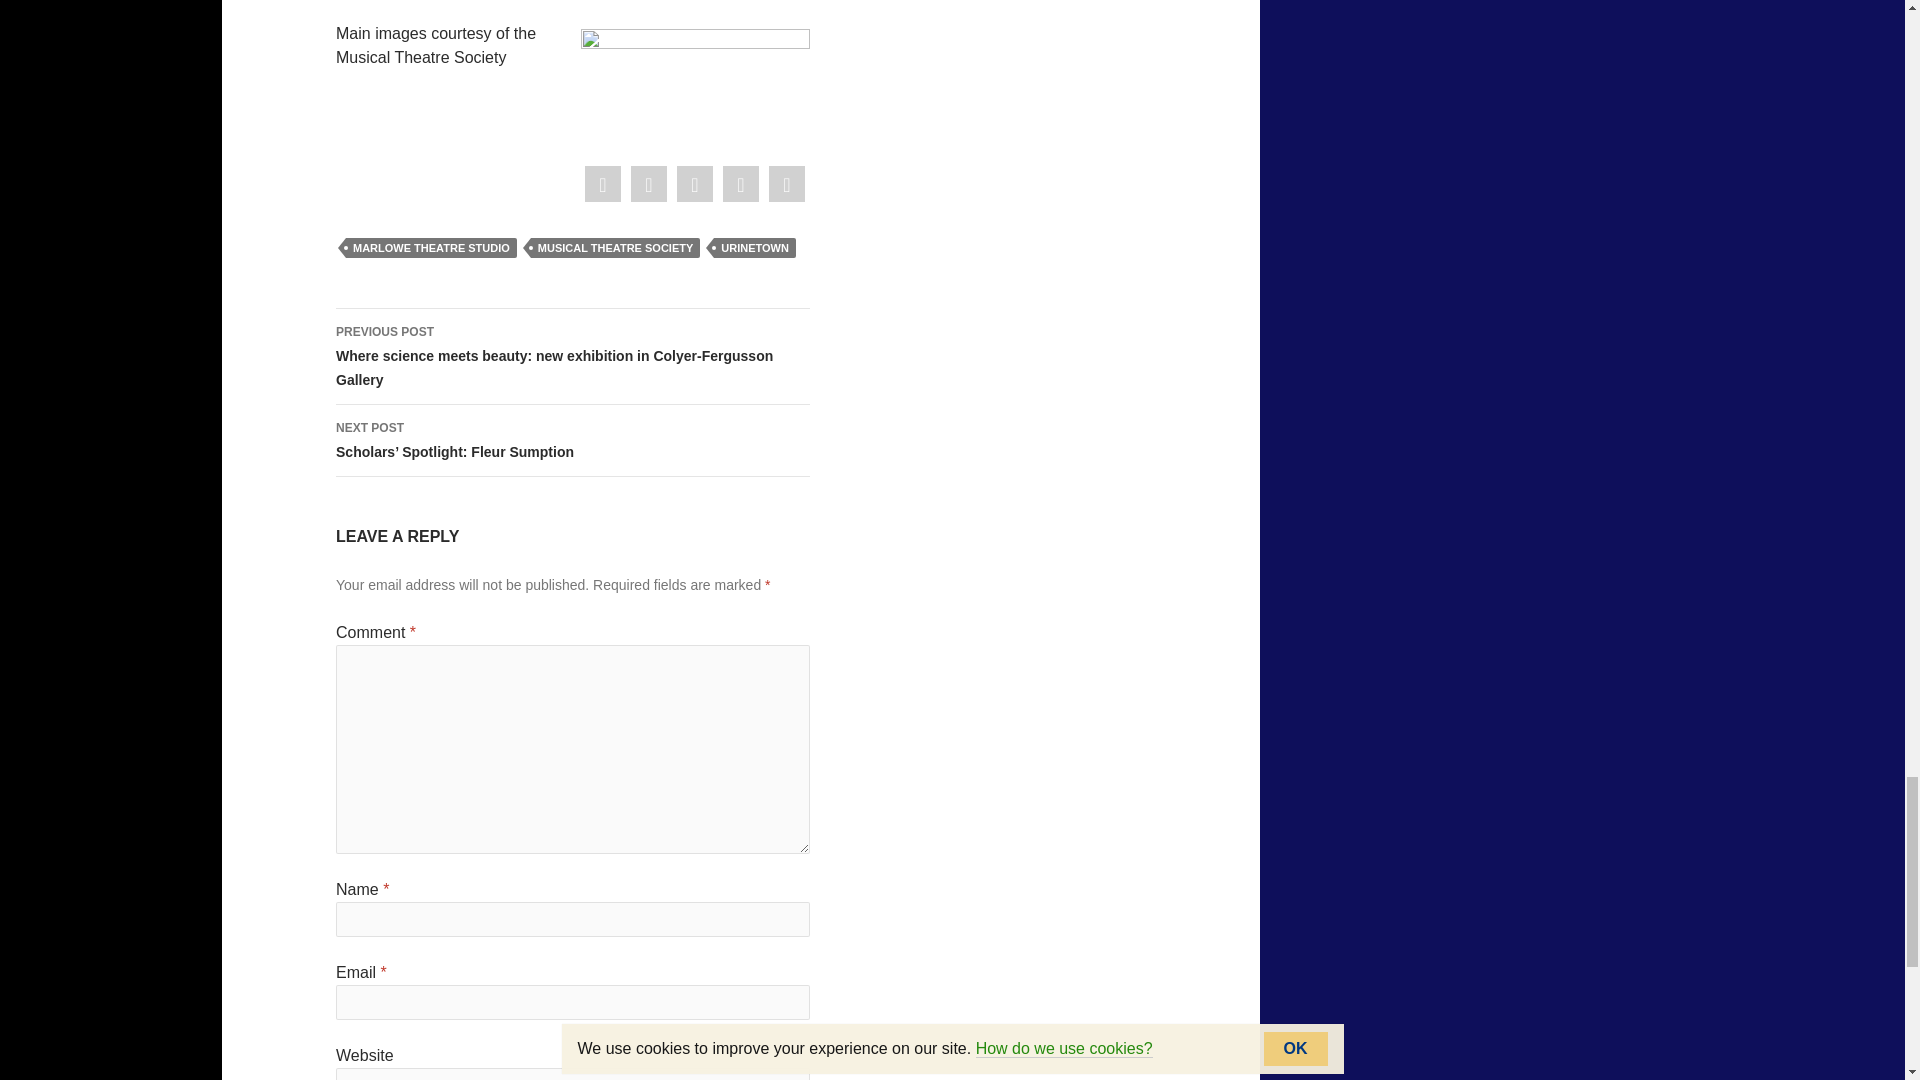  I want to click on Share via Email, so click(786, 184).